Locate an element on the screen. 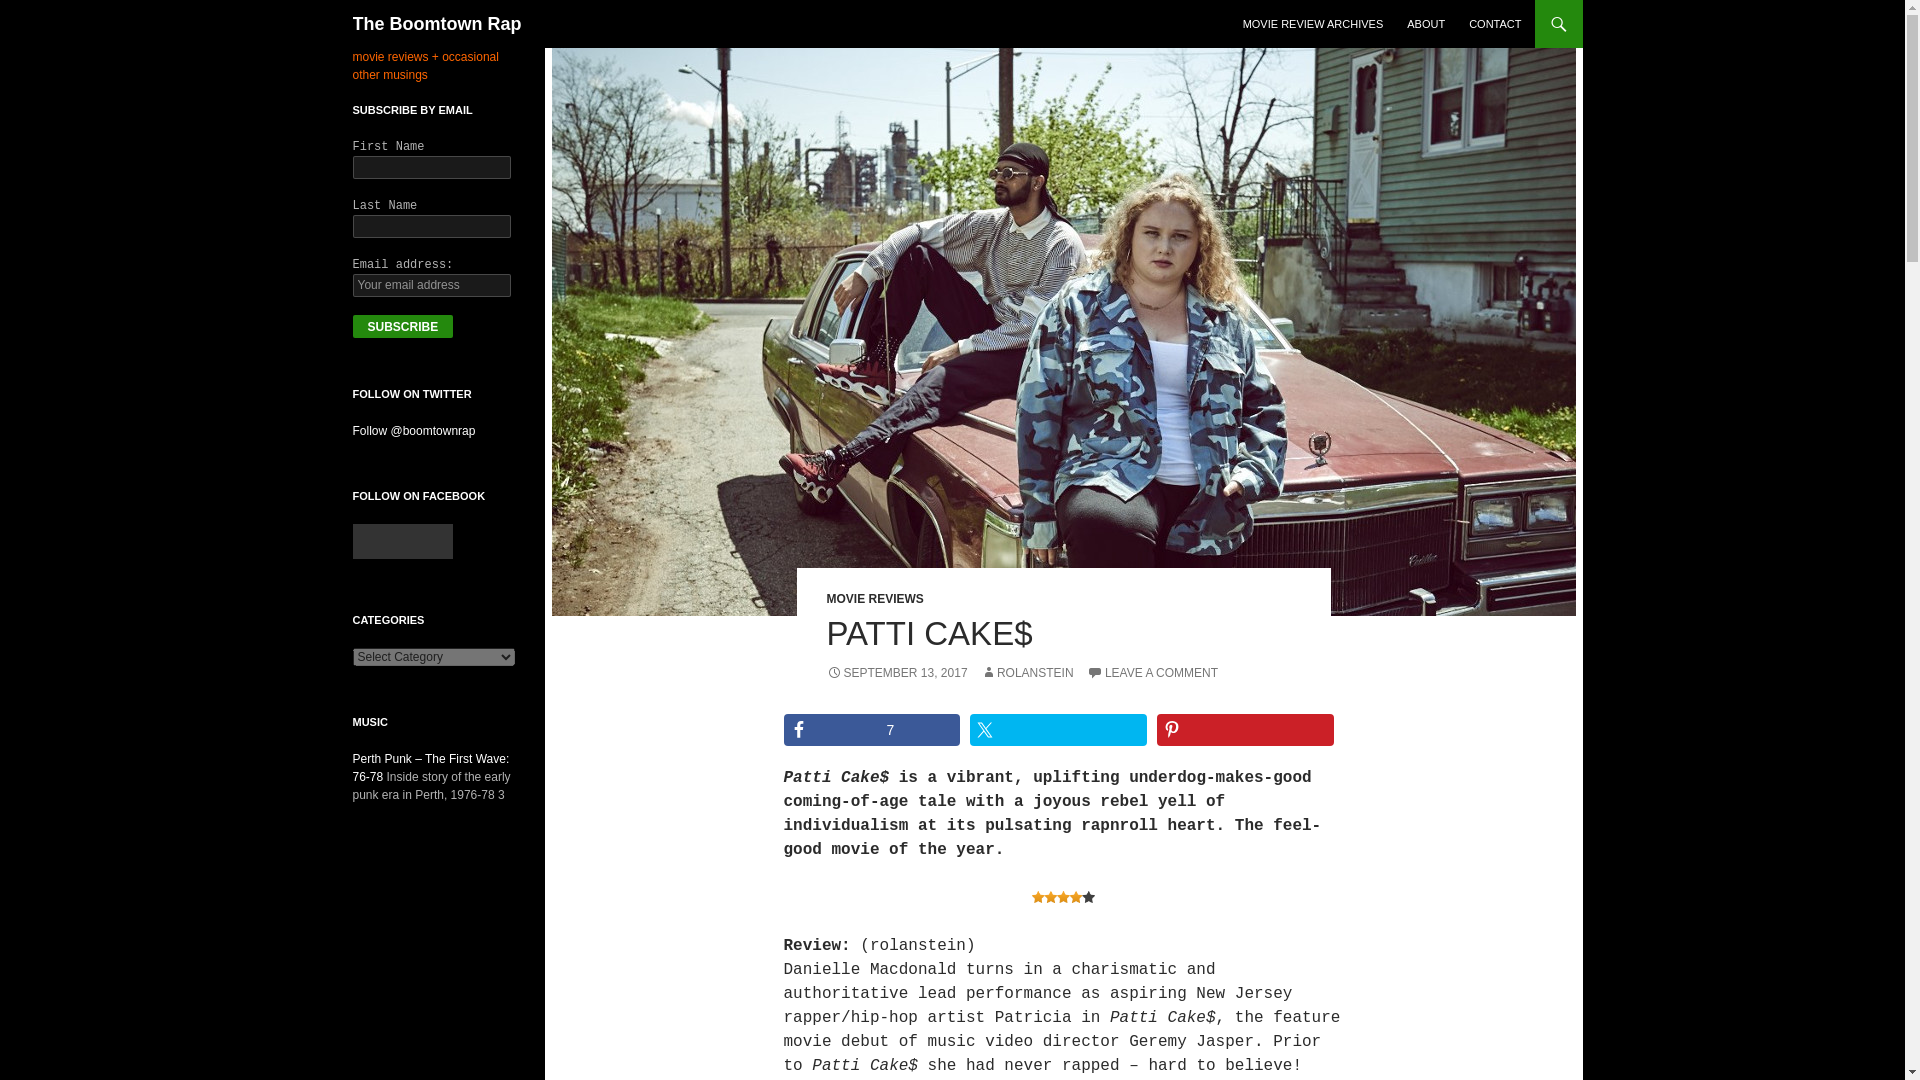 Image resolution: width=1920 pixels, height=1080 pixels. Subscribe is located at coordinates (402, 326).